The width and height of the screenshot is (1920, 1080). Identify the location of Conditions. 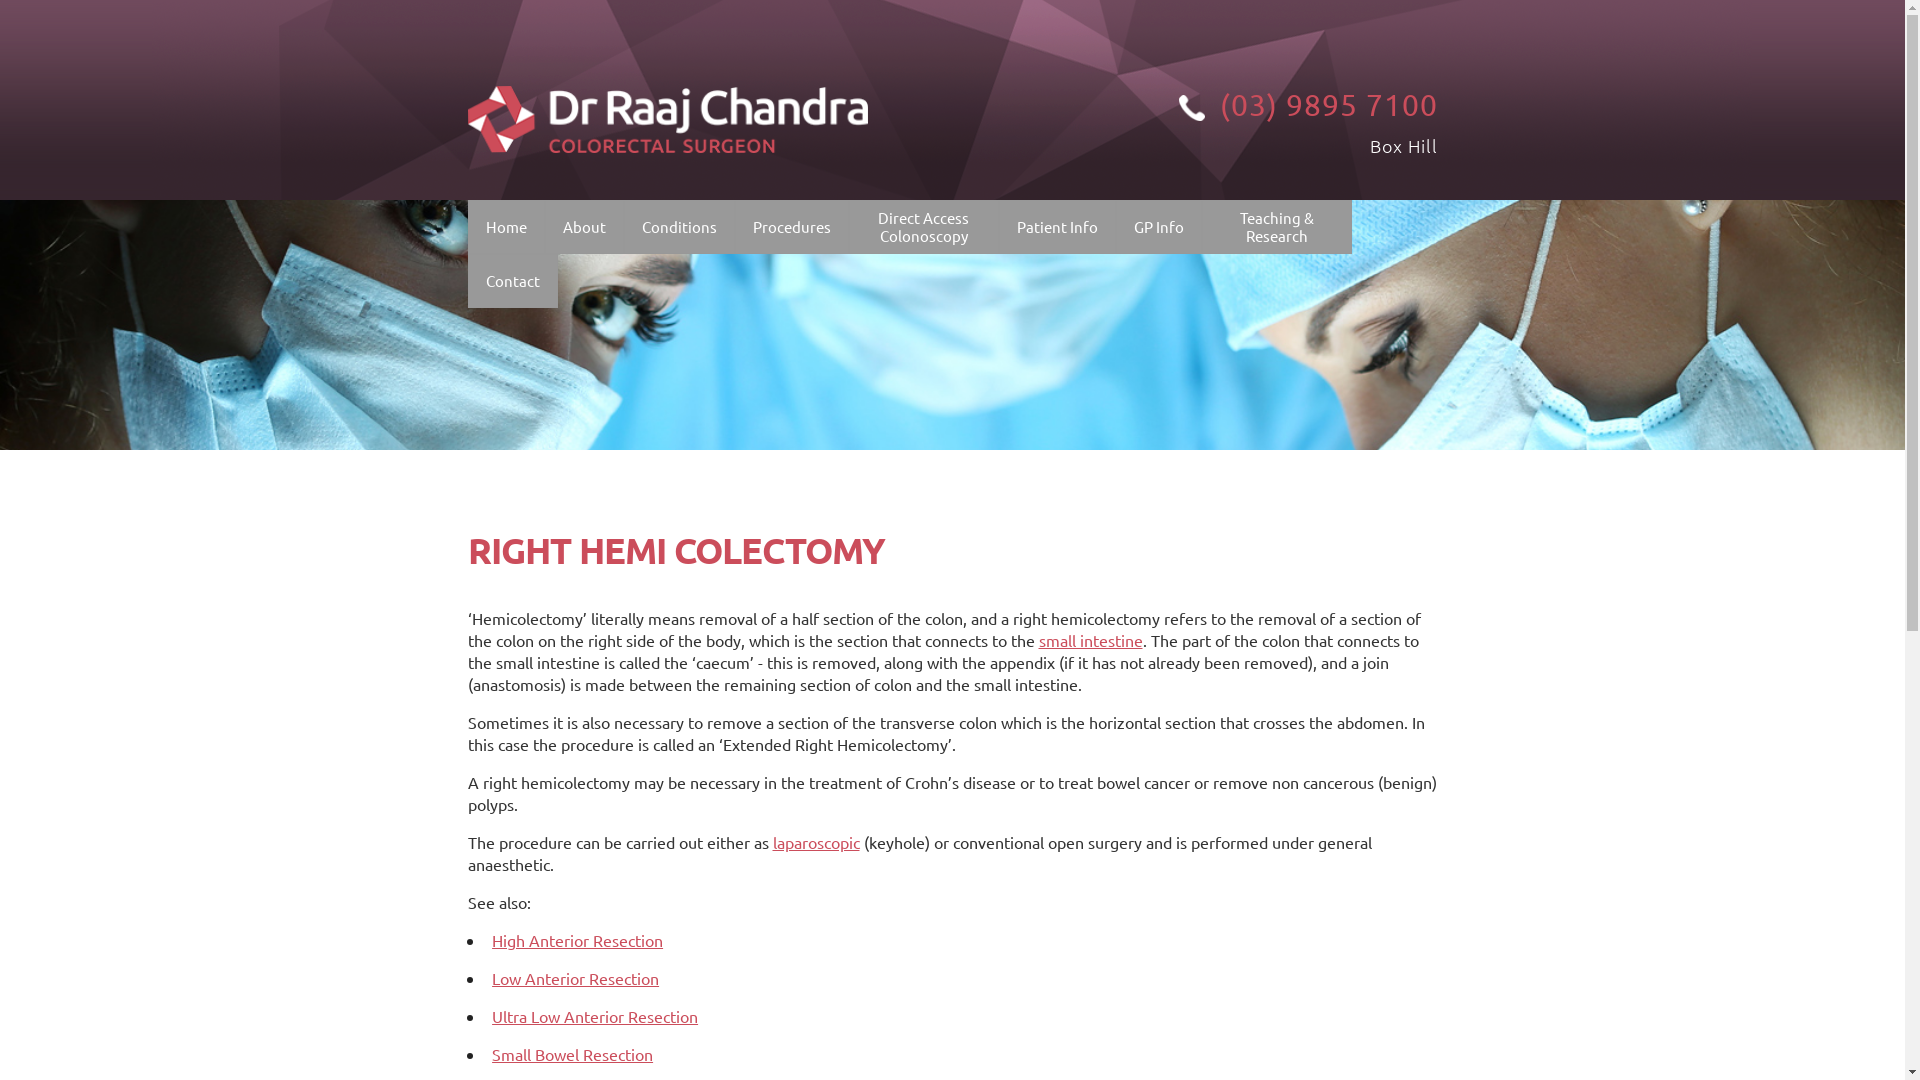
(678, 227).